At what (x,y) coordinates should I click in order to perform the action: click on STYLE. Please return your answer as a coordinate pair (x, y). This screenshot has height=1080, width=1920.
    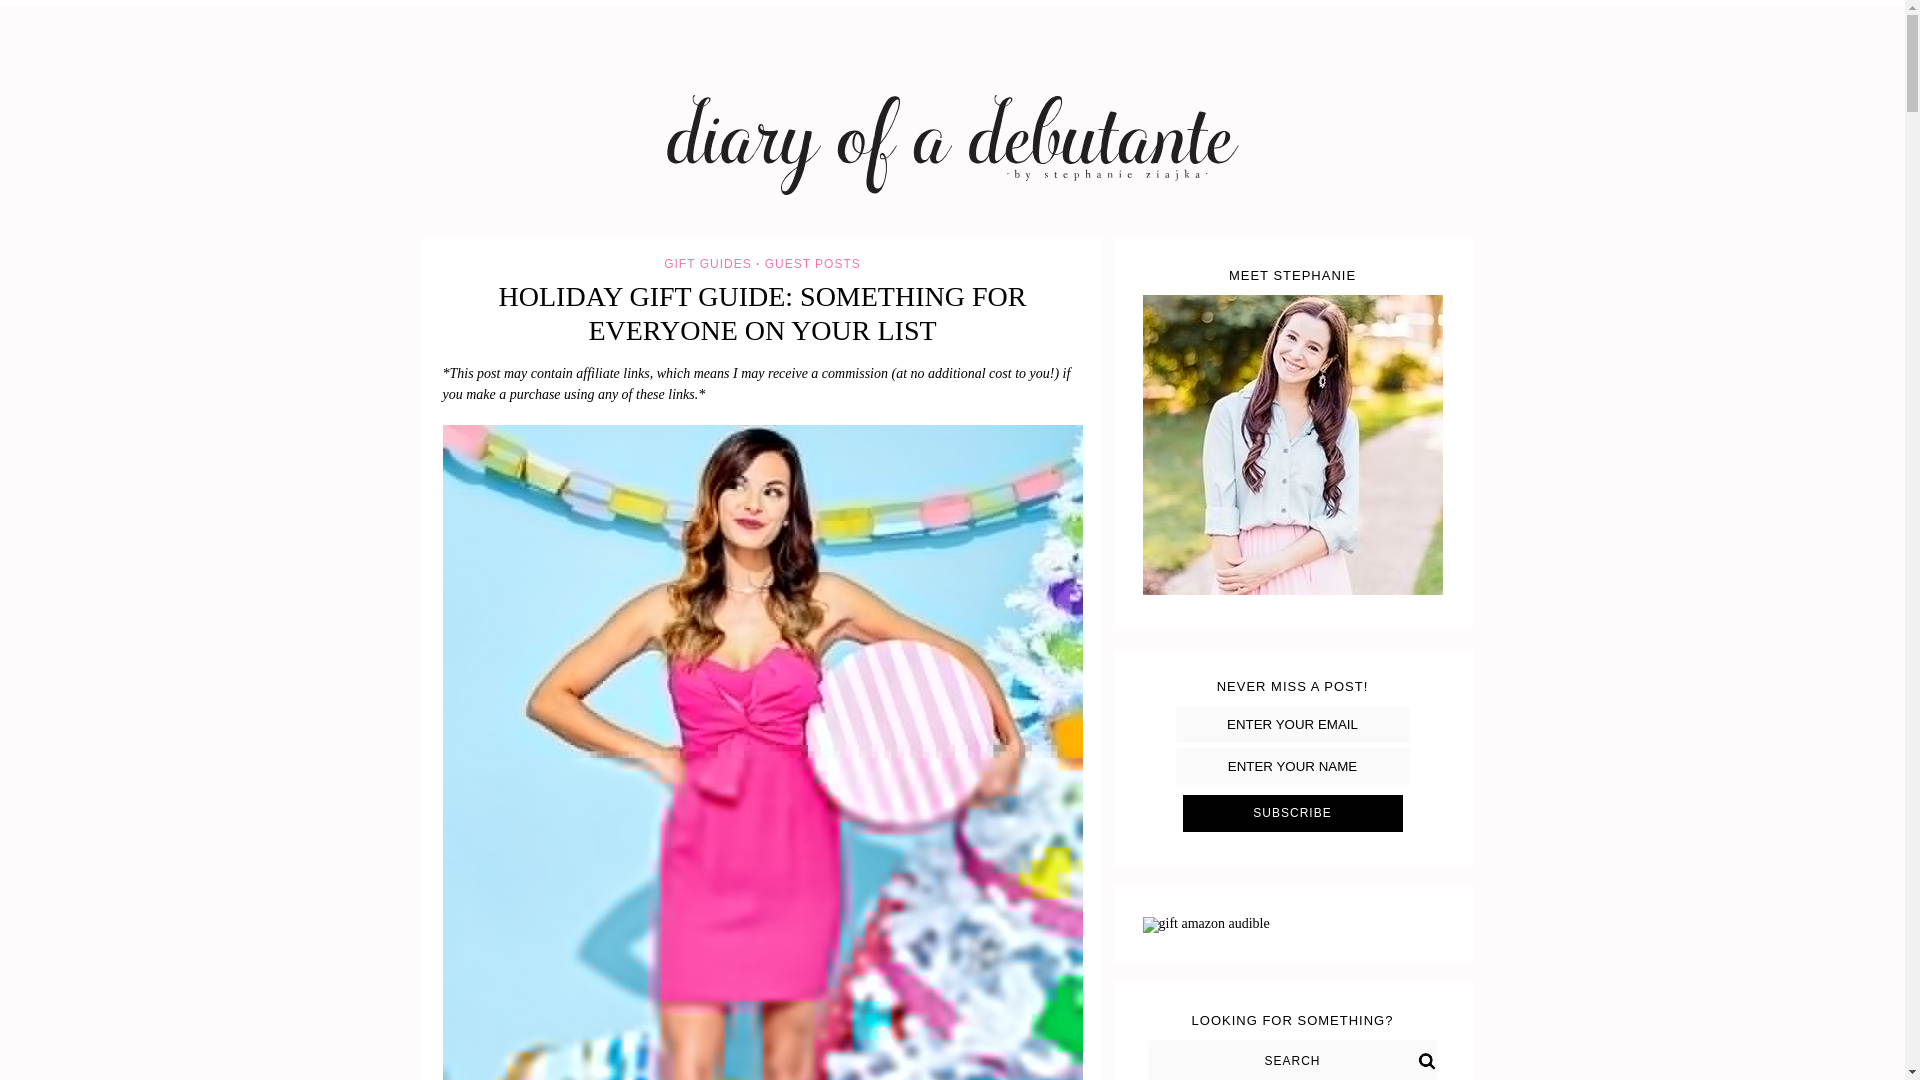
    Looking at the image, I should click on (684, 3).